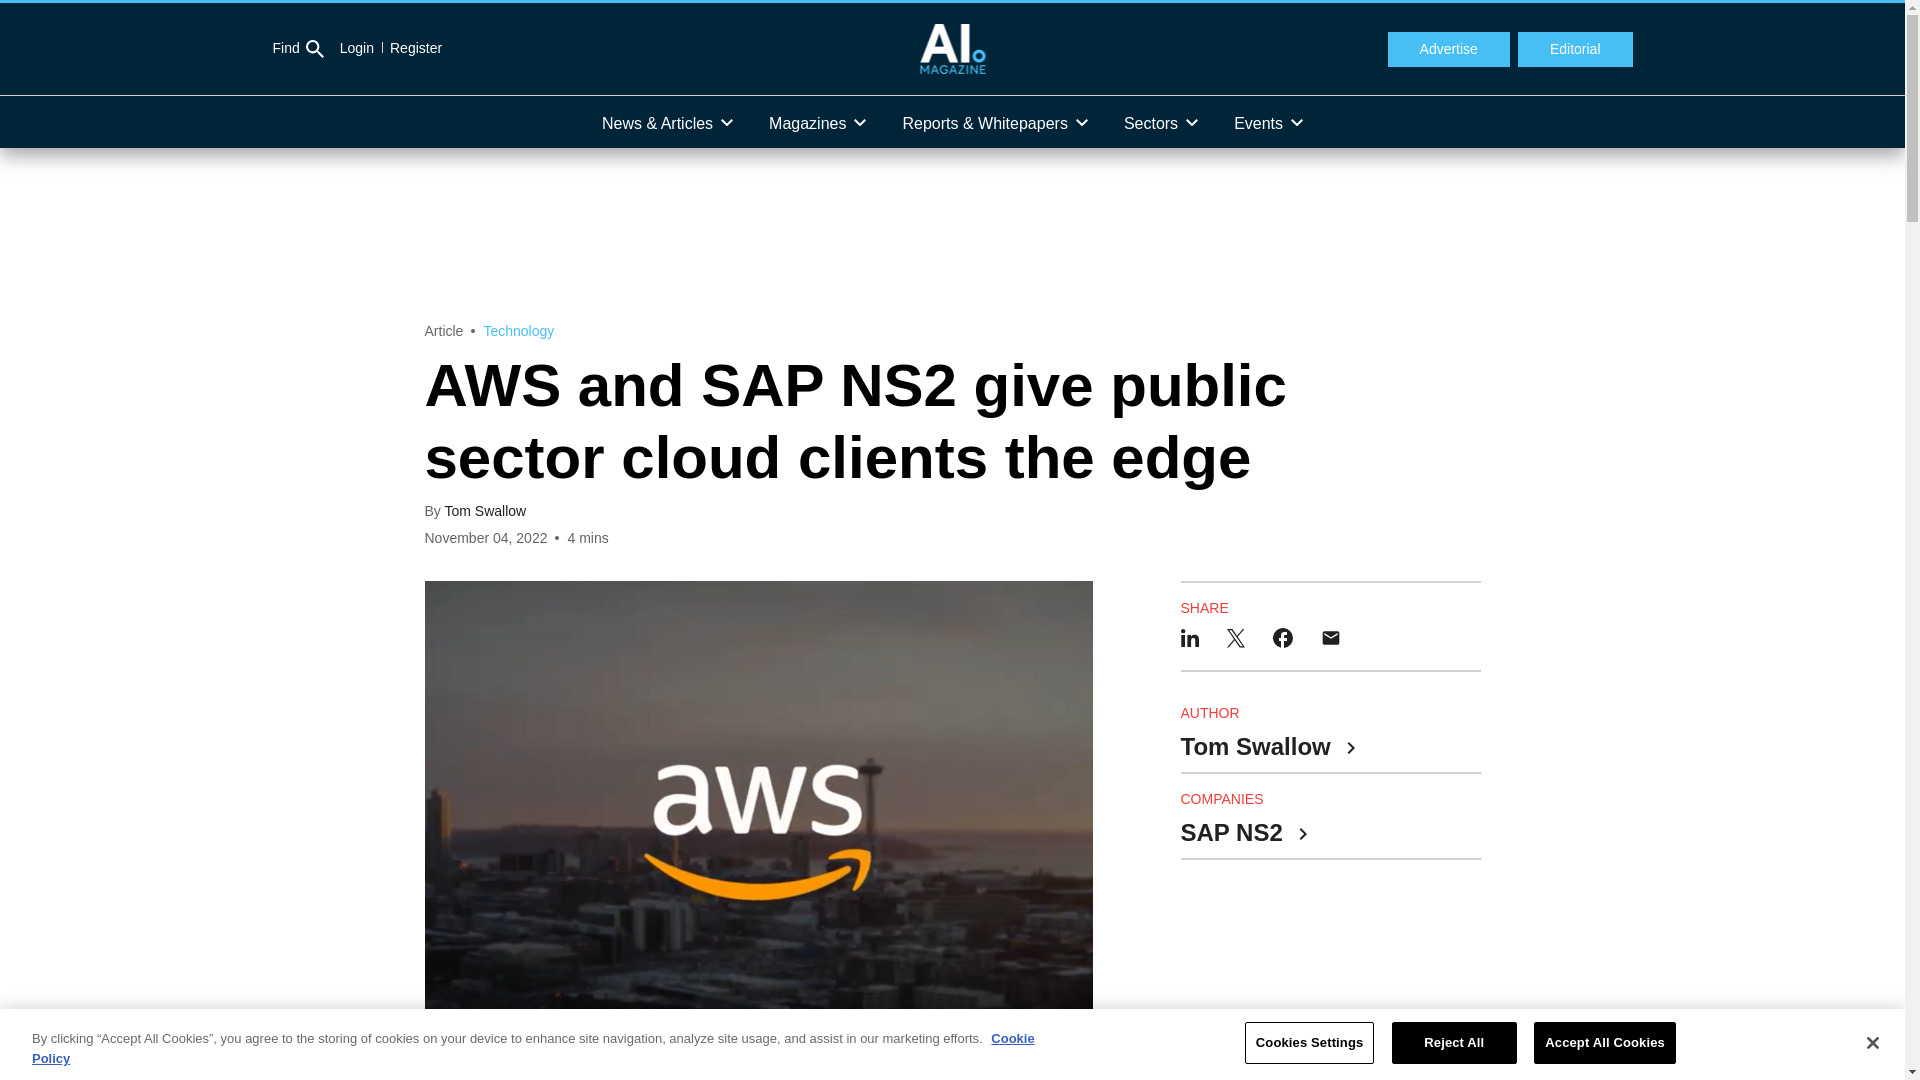 The width and height of the screenshot is (1920, 1080). What do you see at coordinates (356, 48) in the screenshot?
I see `Login` at bounding box center [356, 48].